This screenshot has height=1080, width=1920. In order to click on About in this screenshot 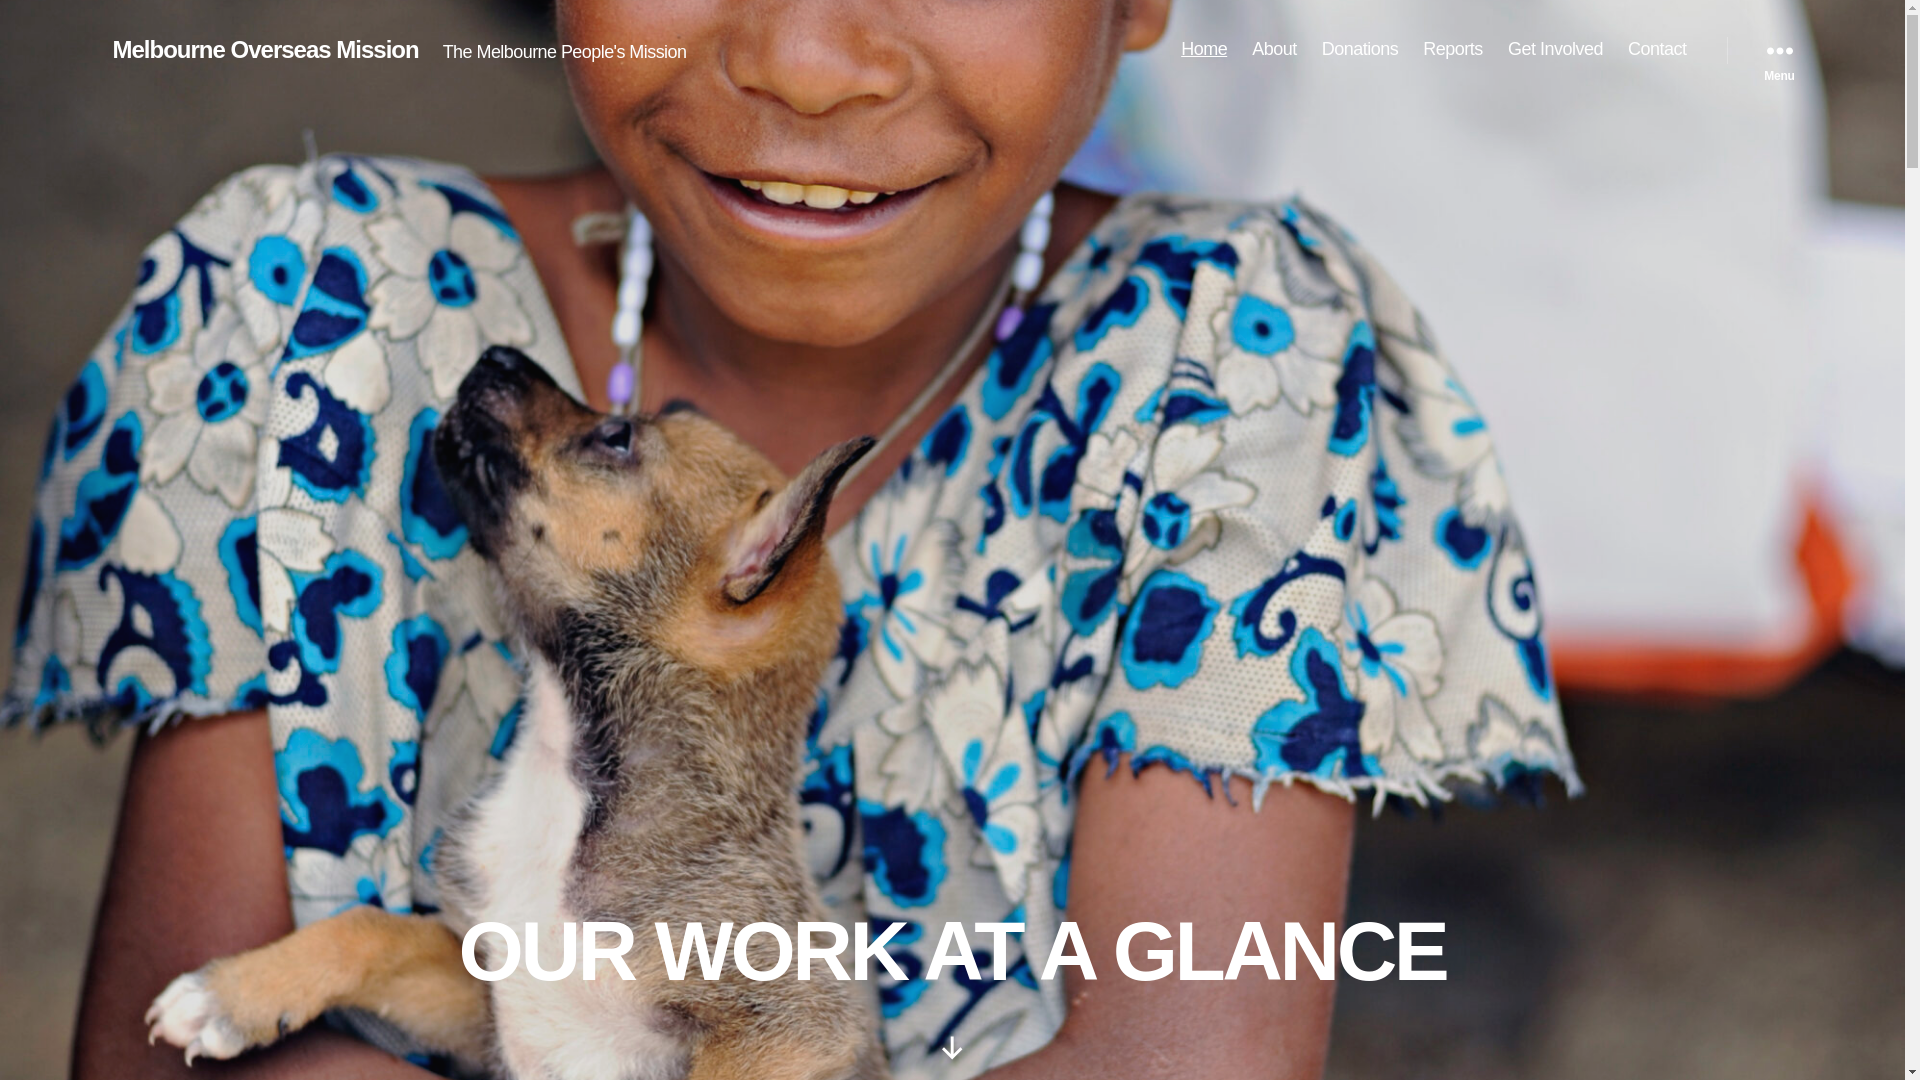, I will do `click(1274, 50)`.